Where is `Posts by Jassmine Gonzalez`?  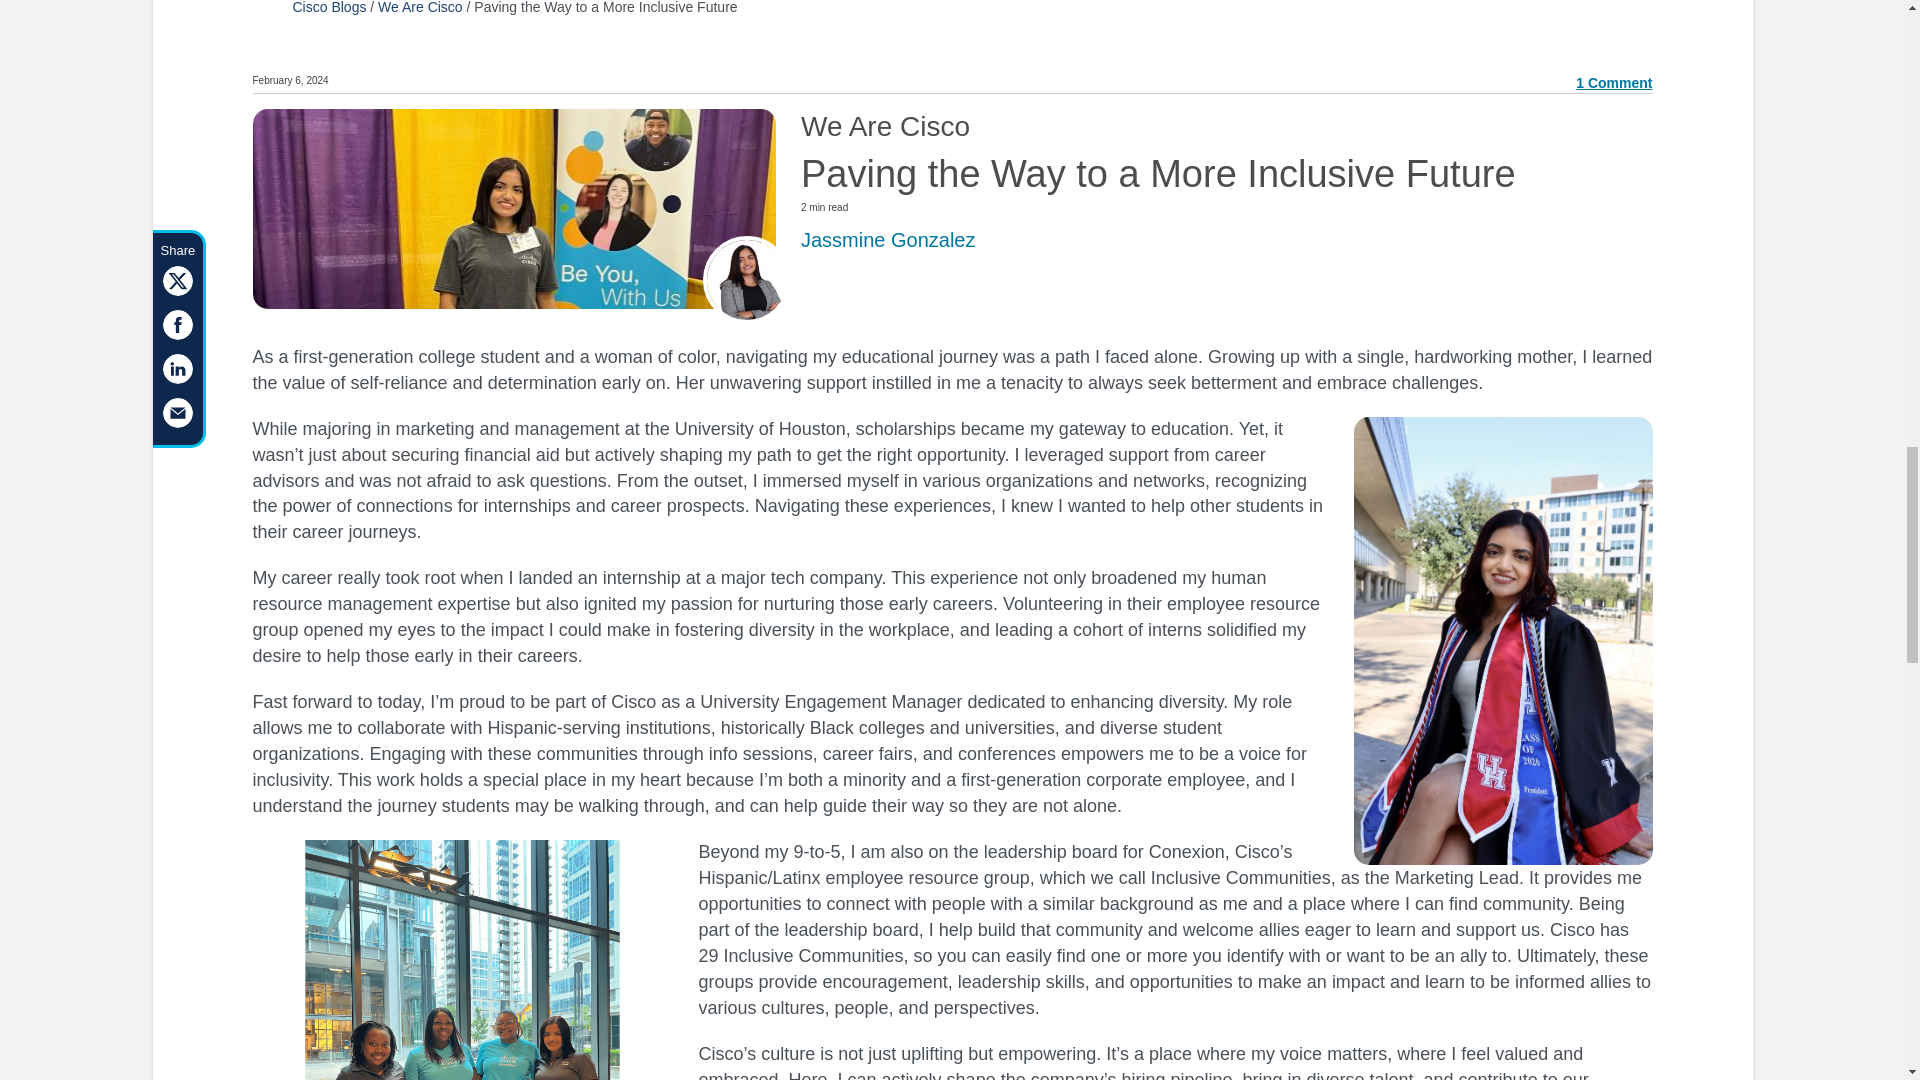
Posts by Jassmine Gonzalez is located at coordinates (888, 238).